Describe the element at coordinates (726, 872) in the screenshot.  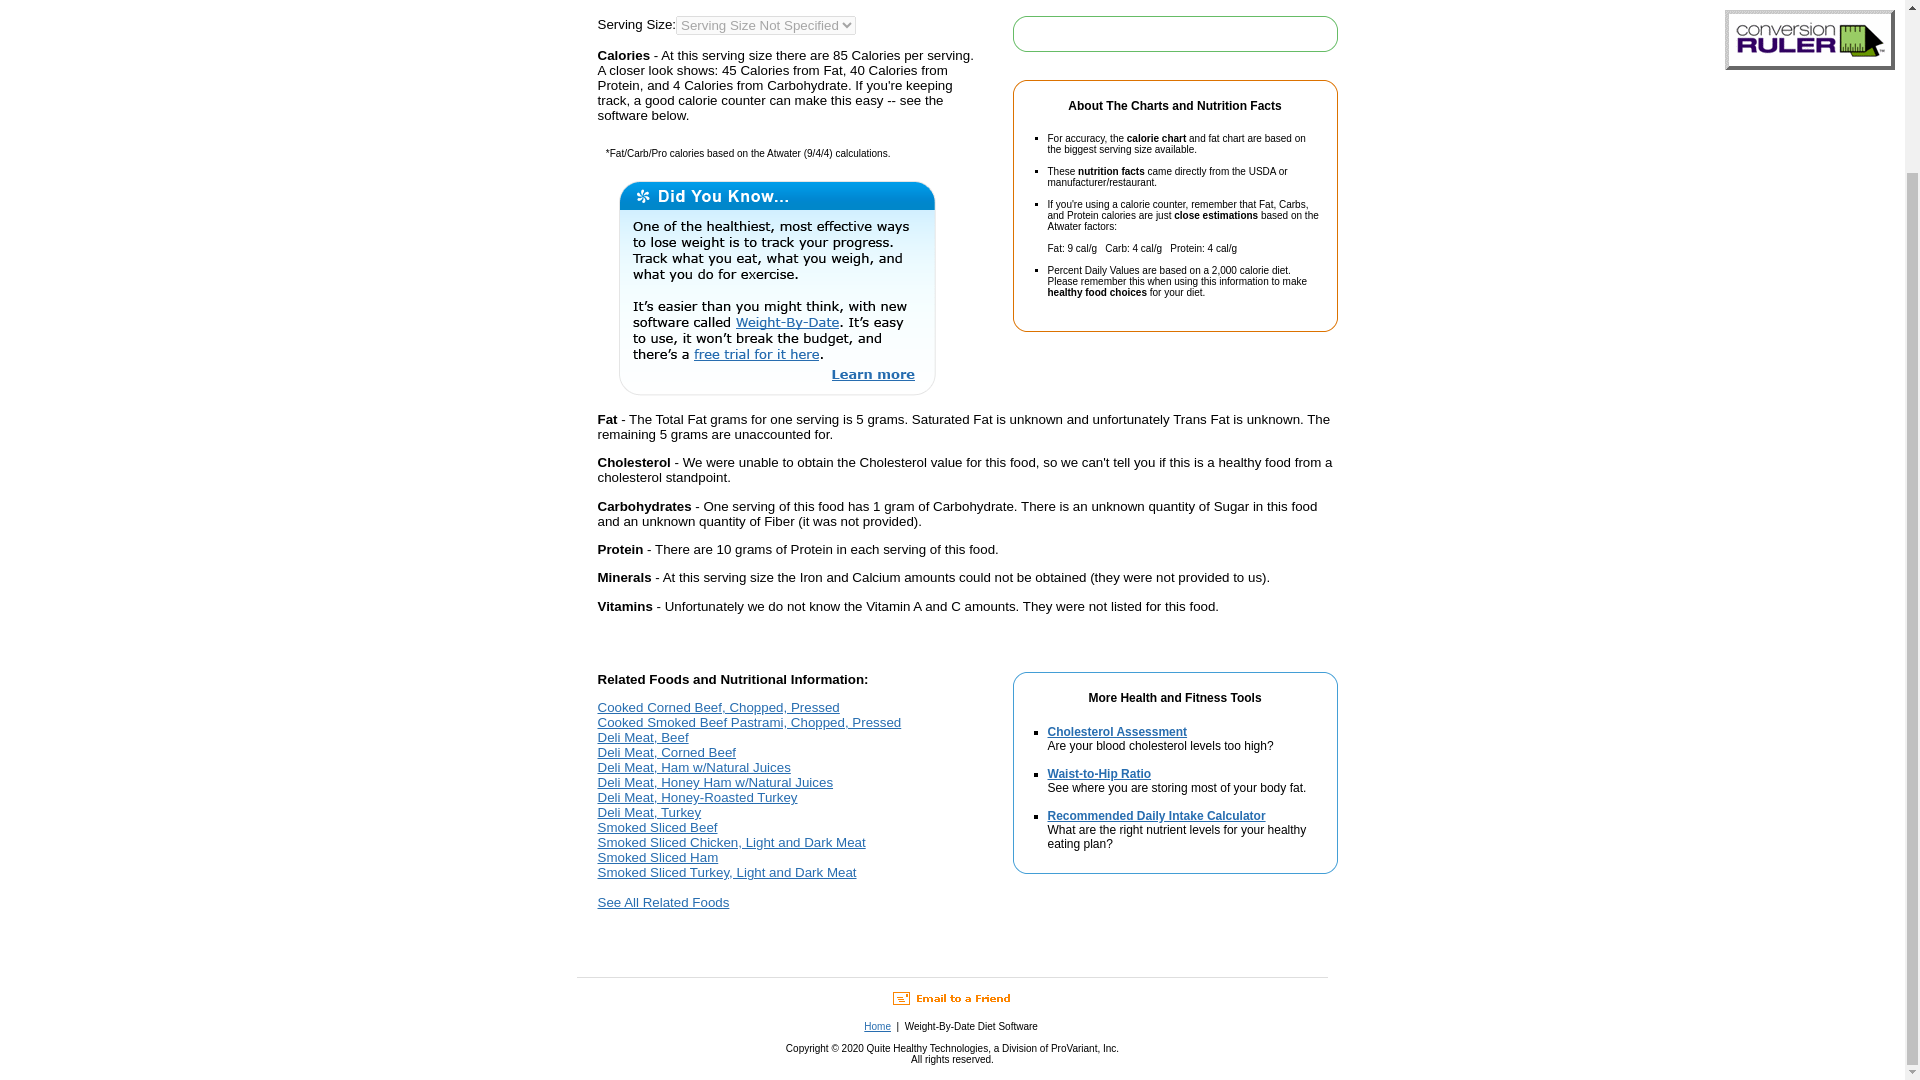
I see `Smoked Sliced Turkey, Light and Dark Meat` at that location.